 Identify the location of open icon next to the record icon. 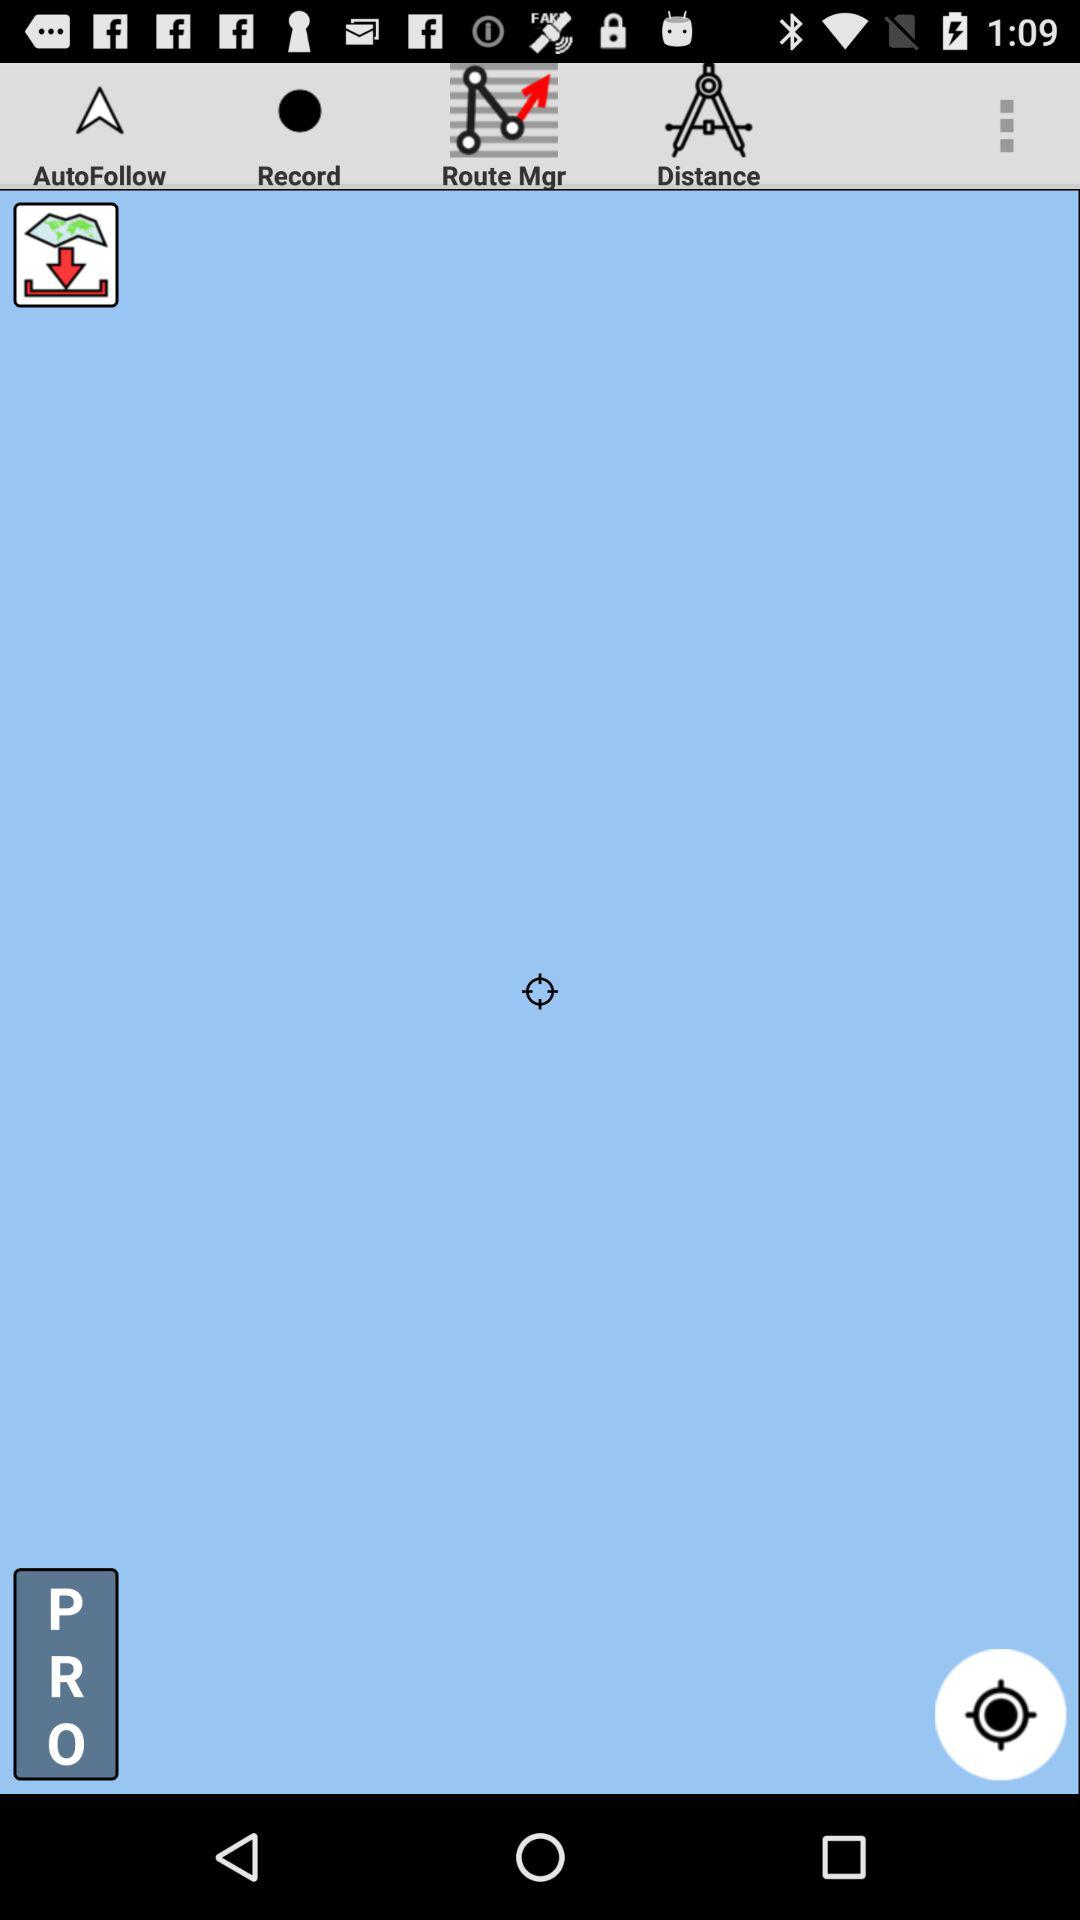
(66, 254).